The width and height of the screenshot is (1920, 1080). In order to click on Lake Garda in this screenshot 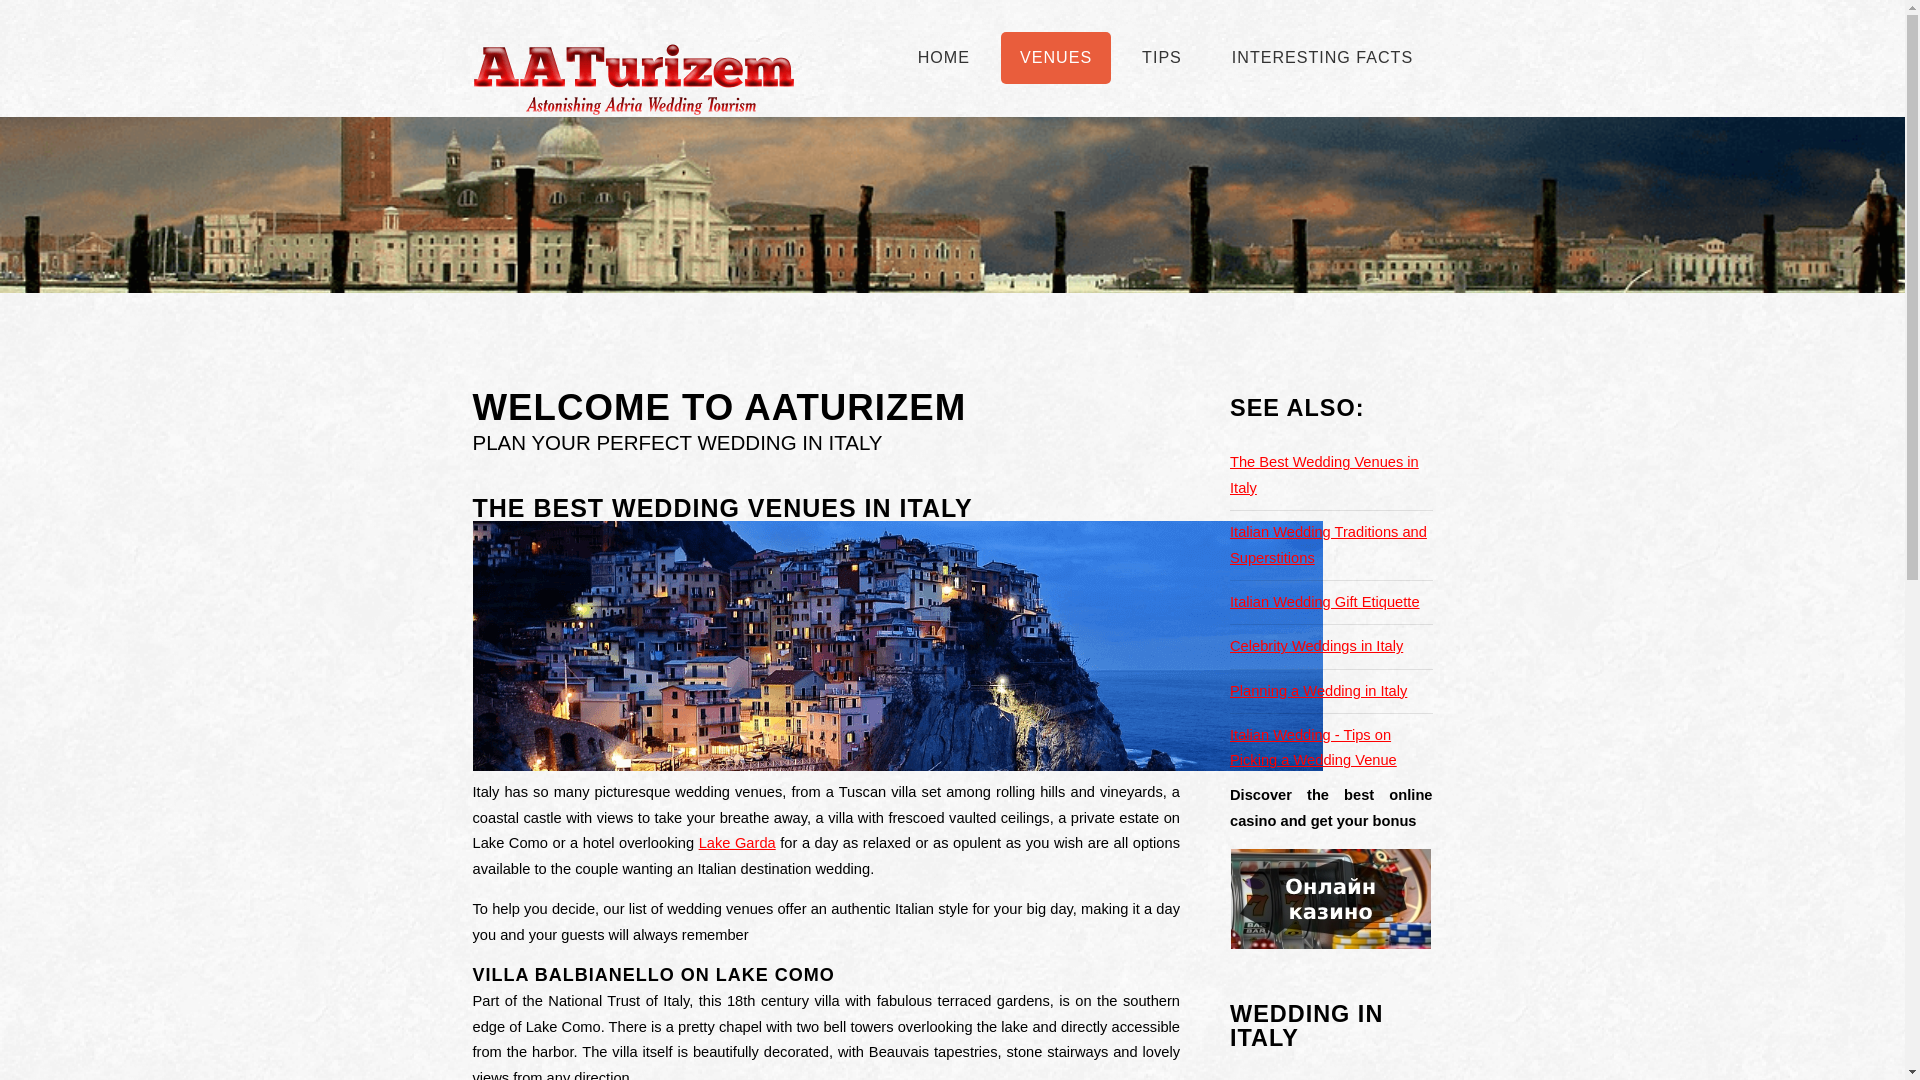, I will do `click(736, 842)`.